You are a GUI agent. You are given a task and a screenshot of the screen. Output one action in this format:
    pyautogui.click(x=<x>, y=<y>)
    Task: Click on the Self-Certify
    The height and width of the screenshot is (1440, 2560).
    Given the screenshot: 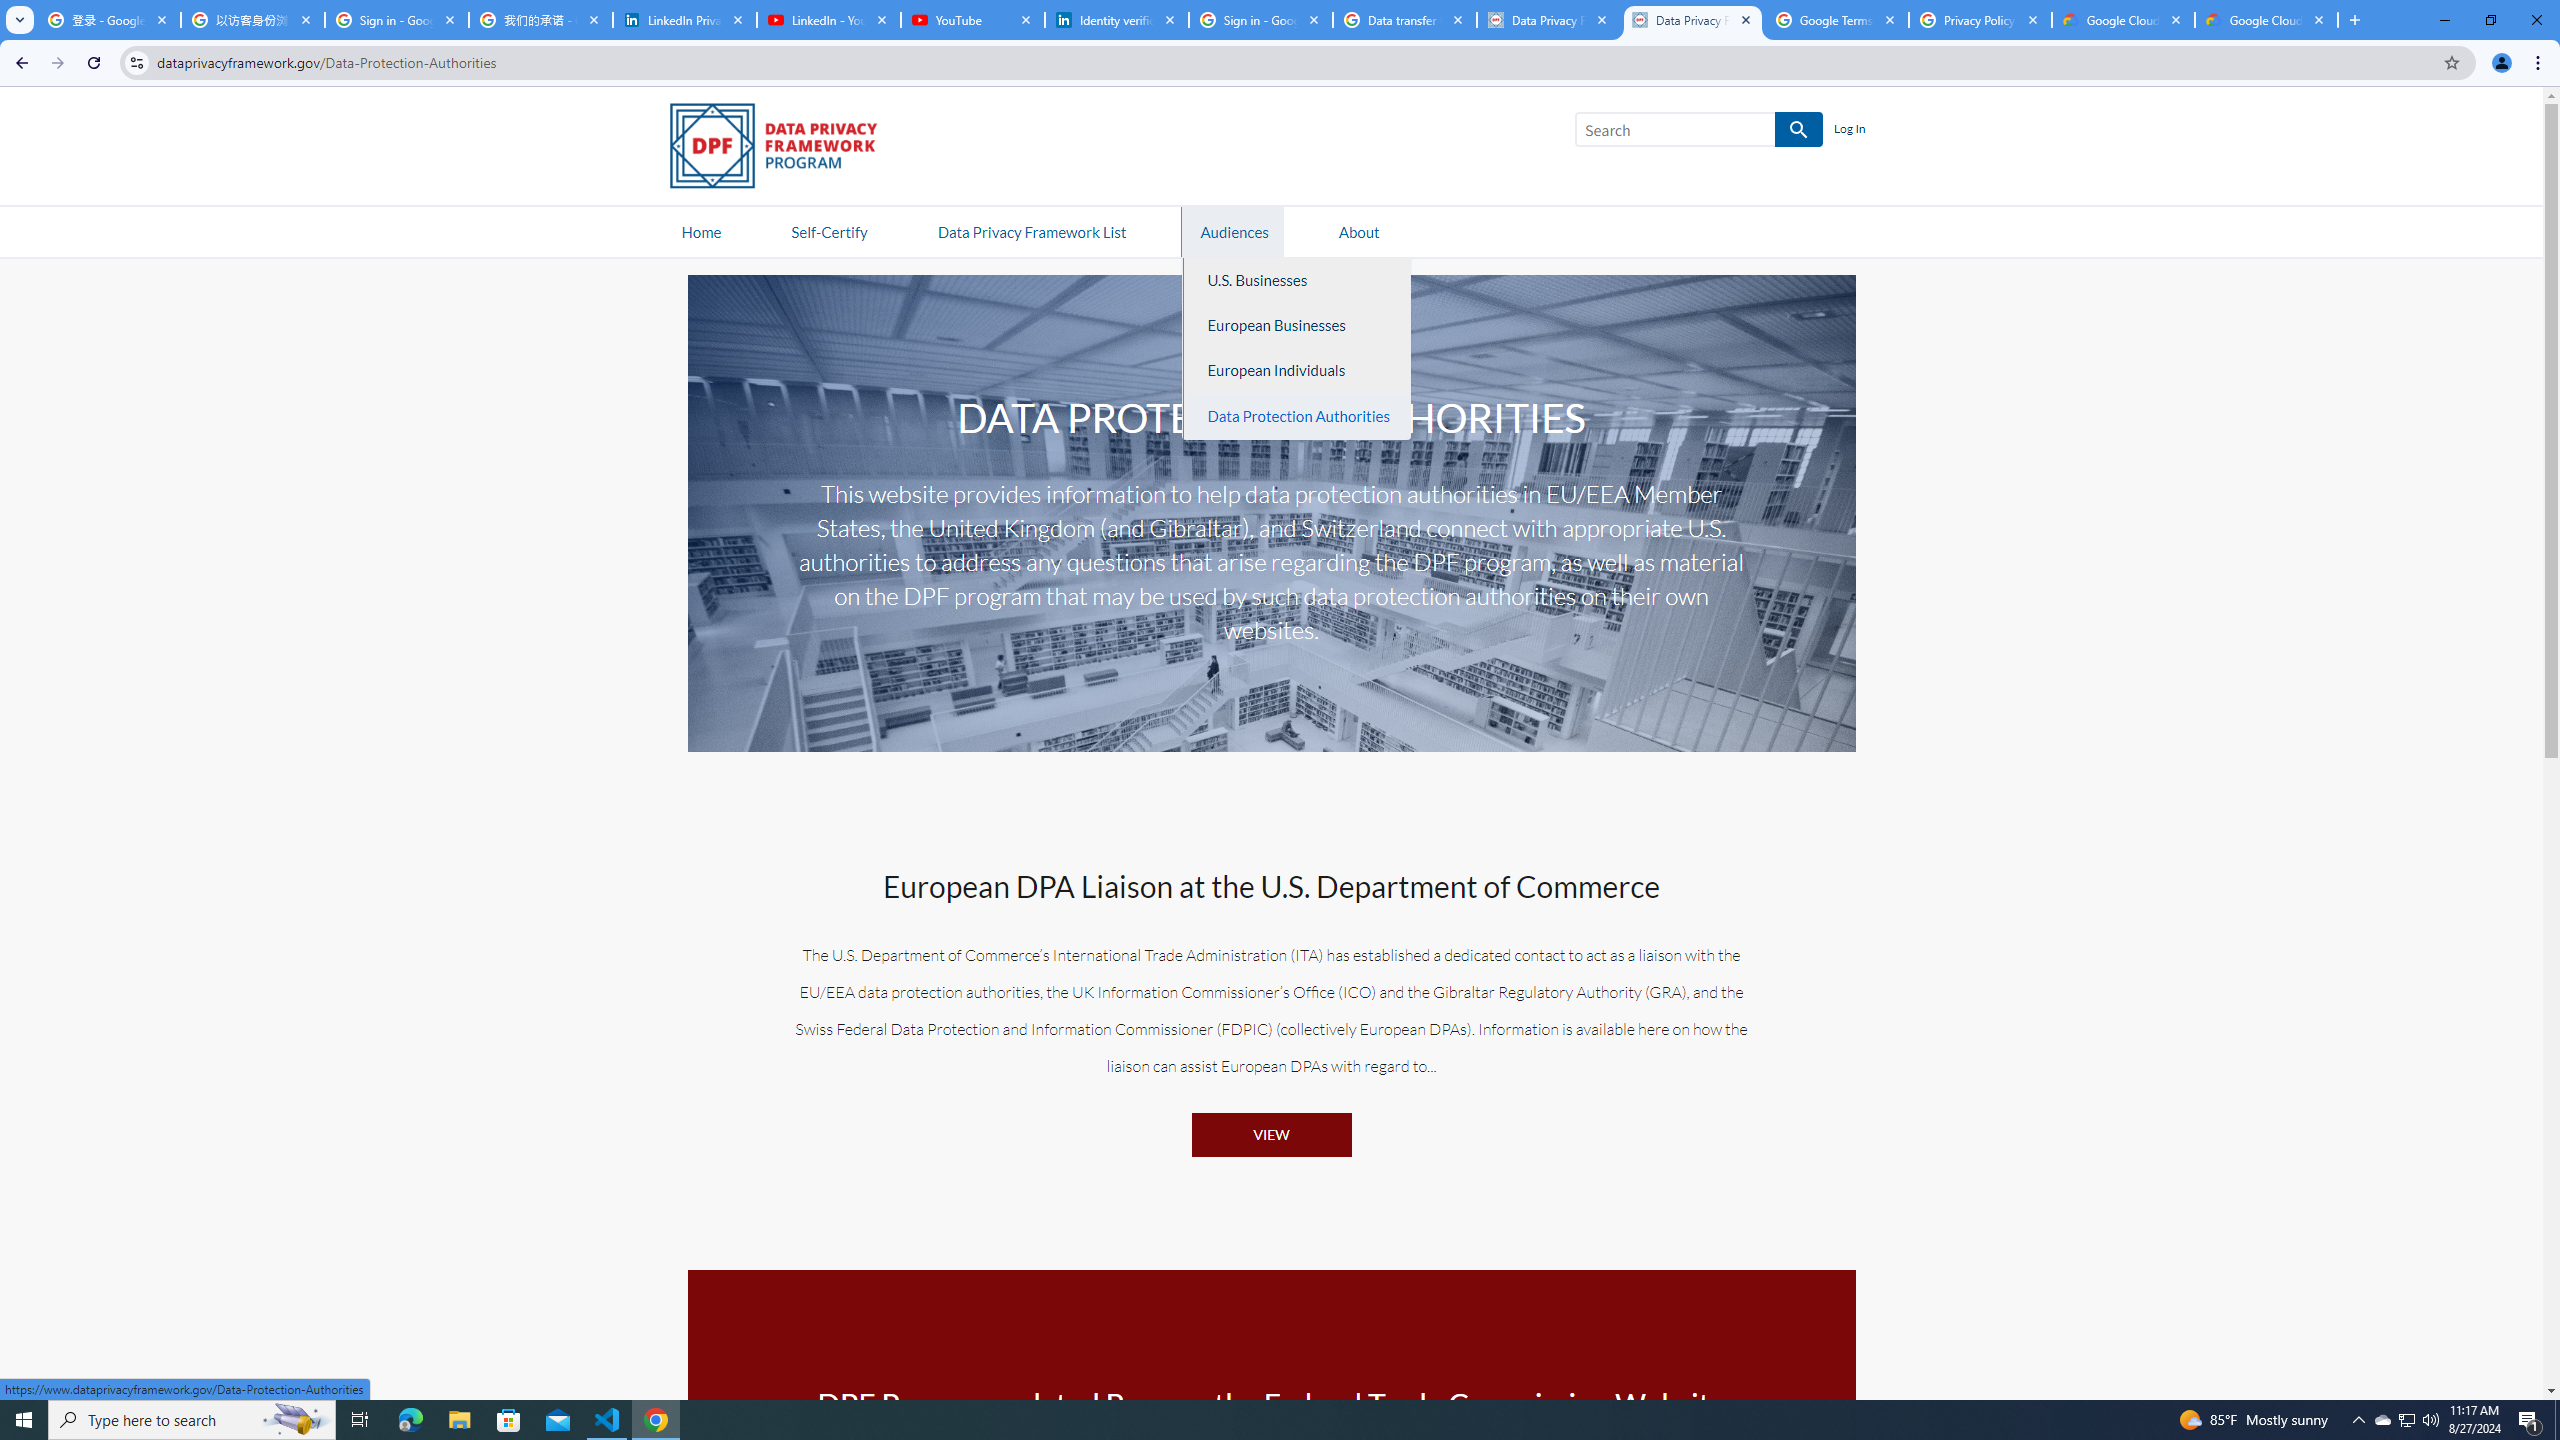 What is the action you would take?
    pyautogui.click(x=829, y=230)
    